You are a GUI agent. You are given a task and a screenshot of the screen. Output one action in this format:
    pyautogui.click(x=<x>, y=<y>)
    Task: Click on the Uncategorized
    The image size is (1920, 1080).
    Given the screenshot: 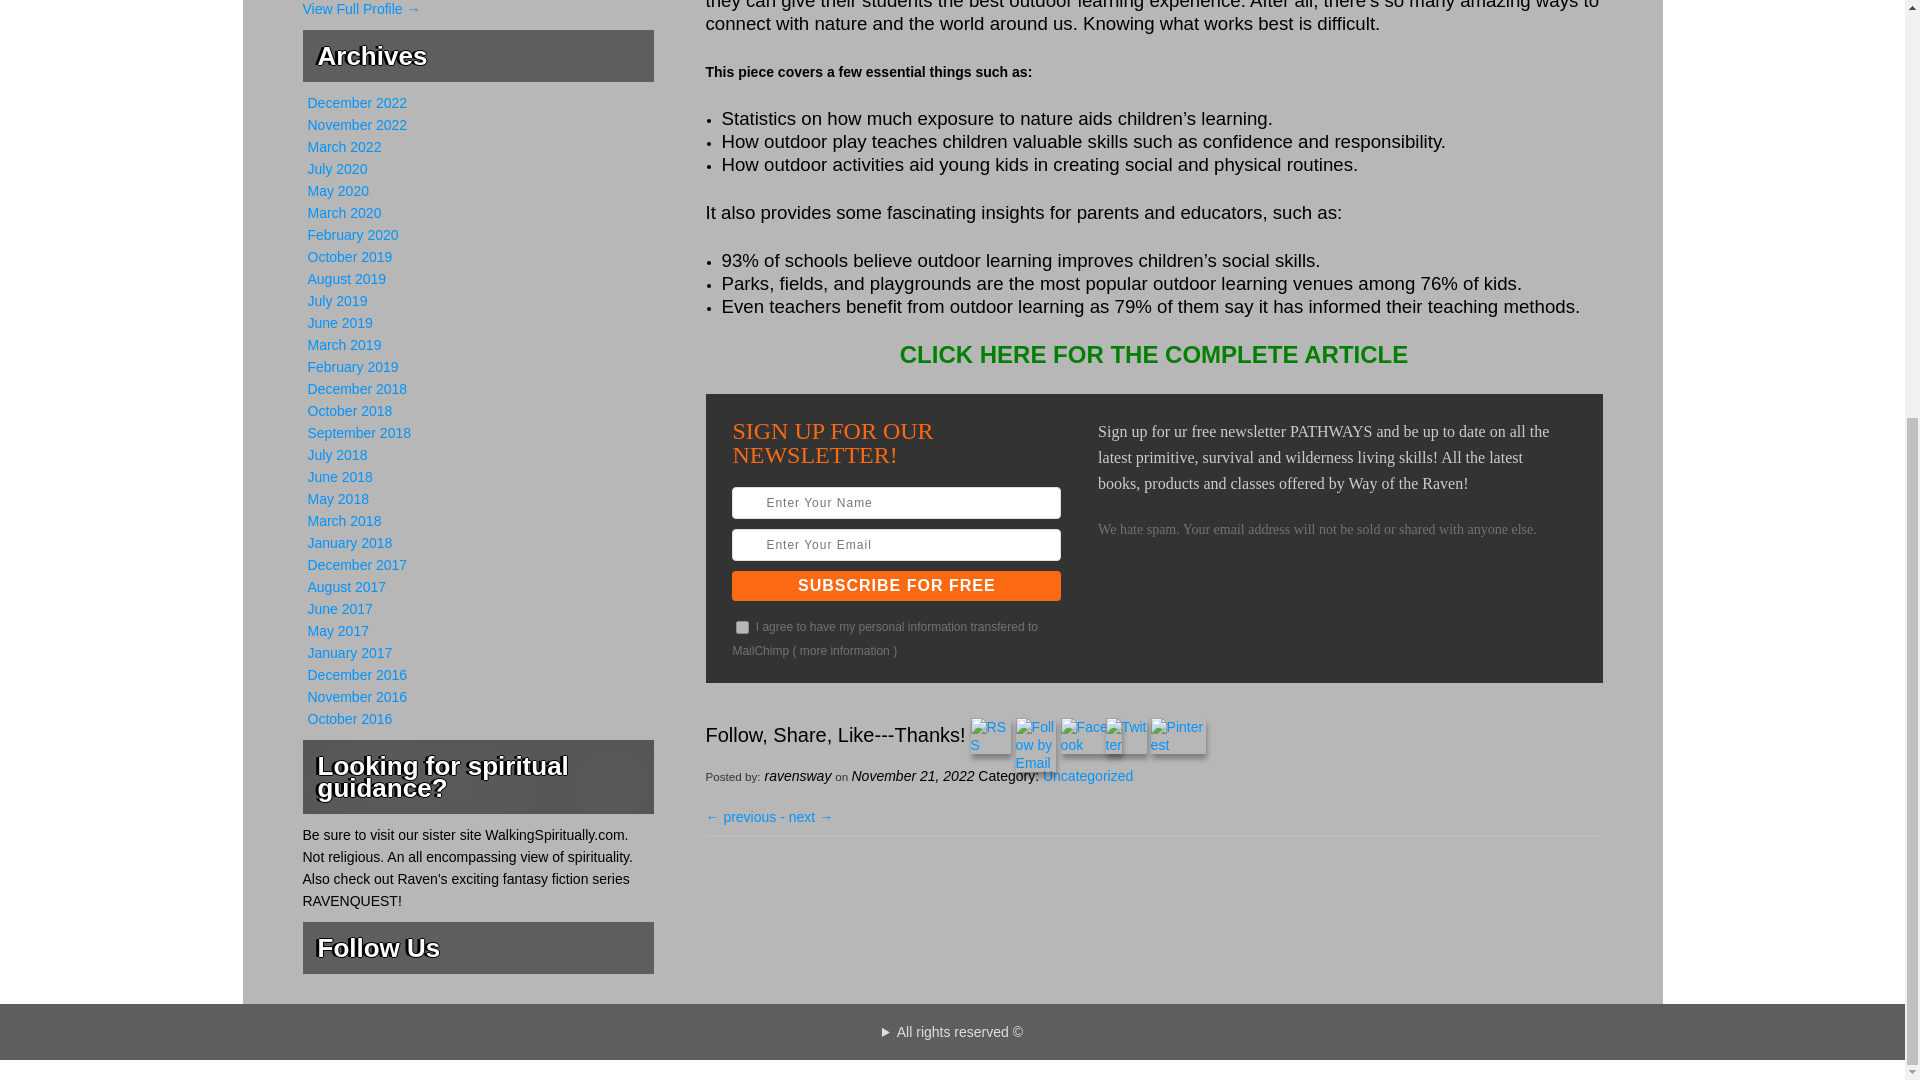 What is the action you would take?
    pyautogui.click(x=1087, y=776)
    